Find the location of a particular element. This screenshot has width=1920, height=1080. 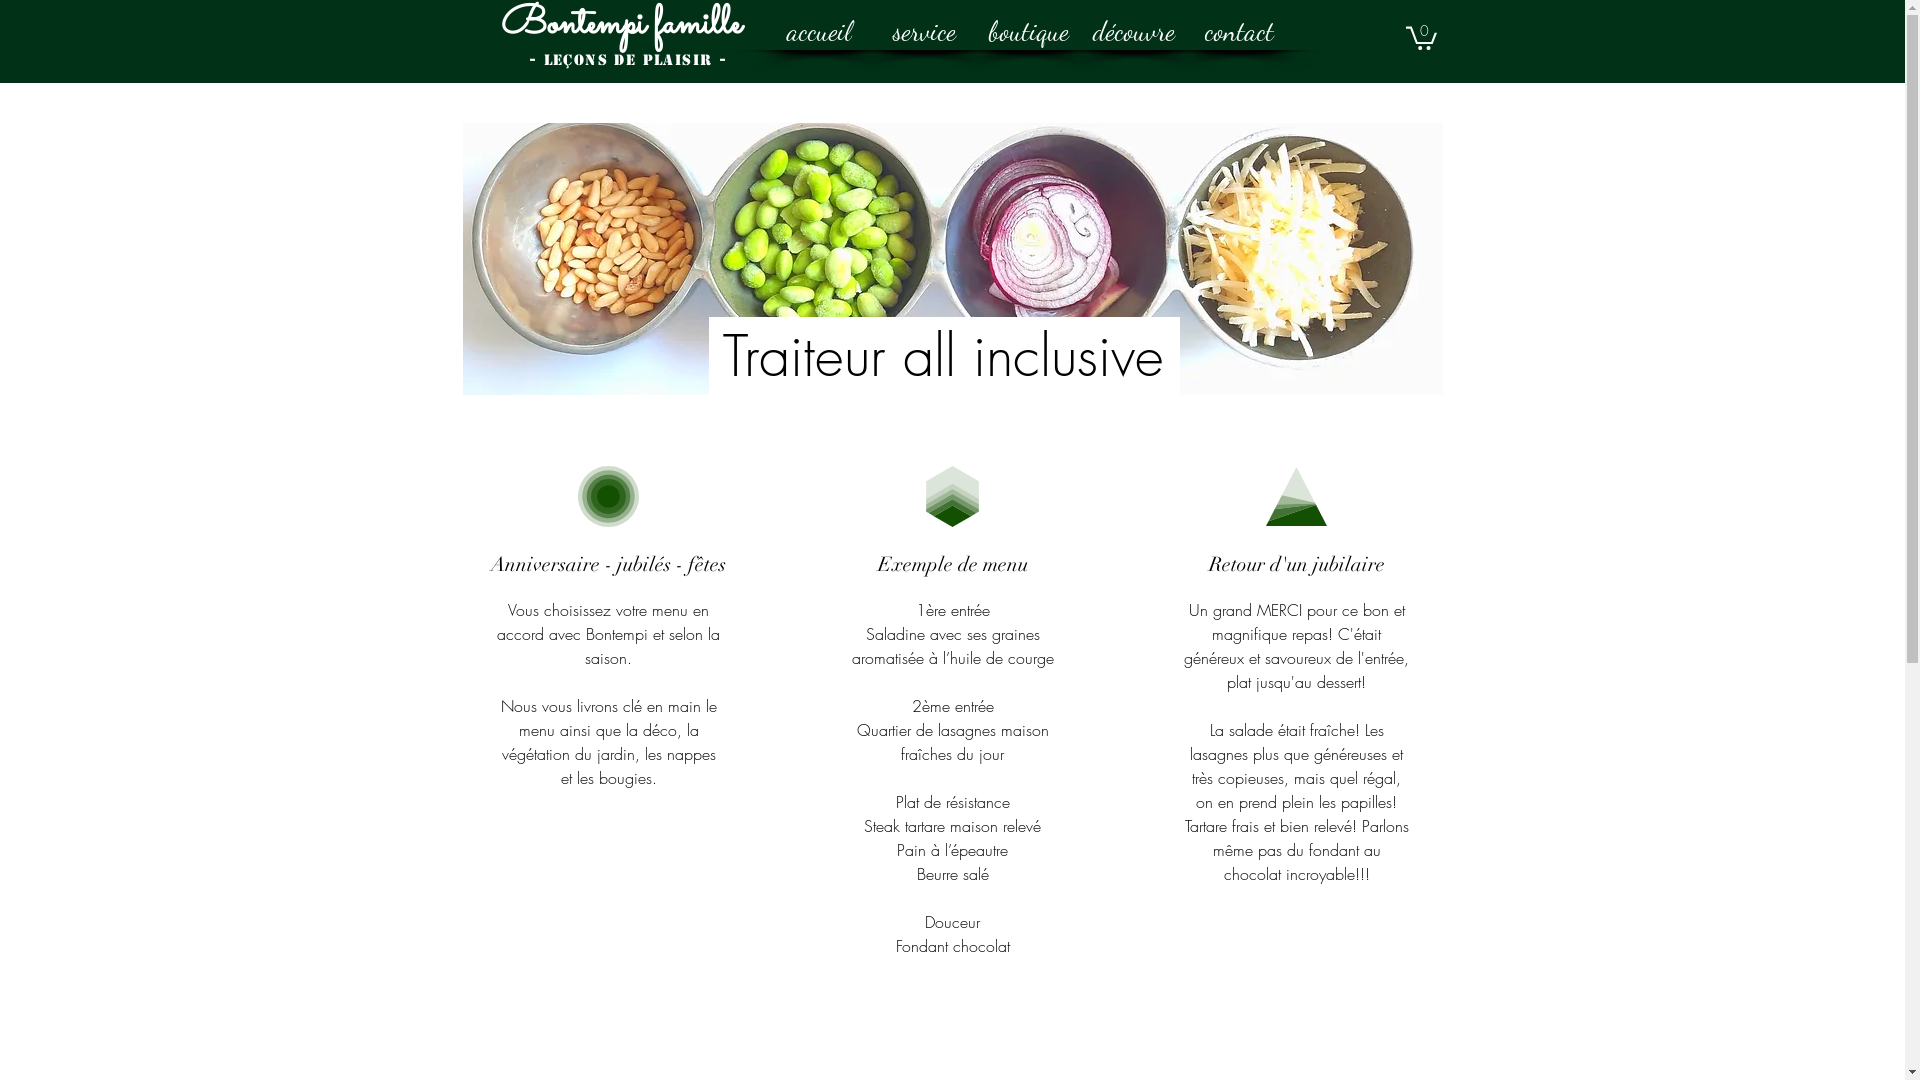

0 is located at coordinates (1422, 37).